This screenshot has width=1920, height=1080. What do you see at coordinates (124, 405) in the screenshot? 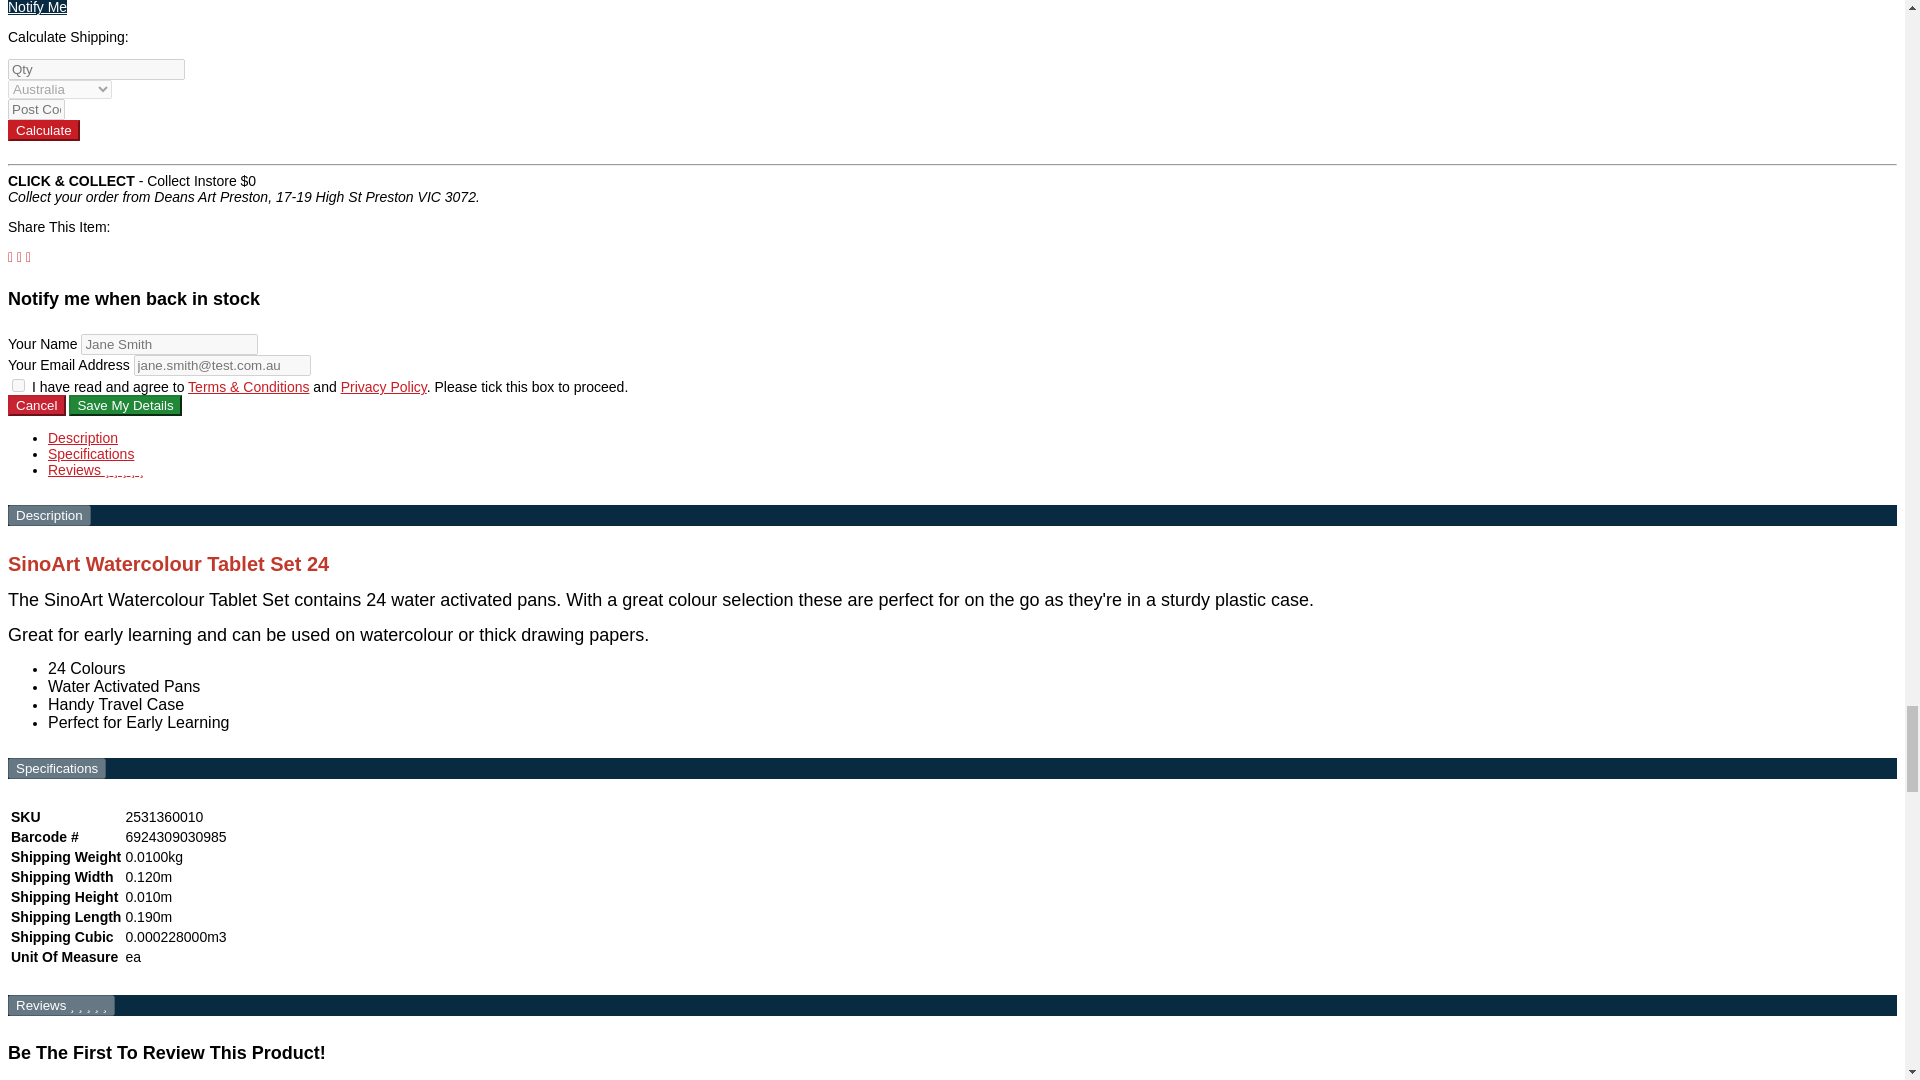
I see `Save My Details` at bounding box center [124, 405].